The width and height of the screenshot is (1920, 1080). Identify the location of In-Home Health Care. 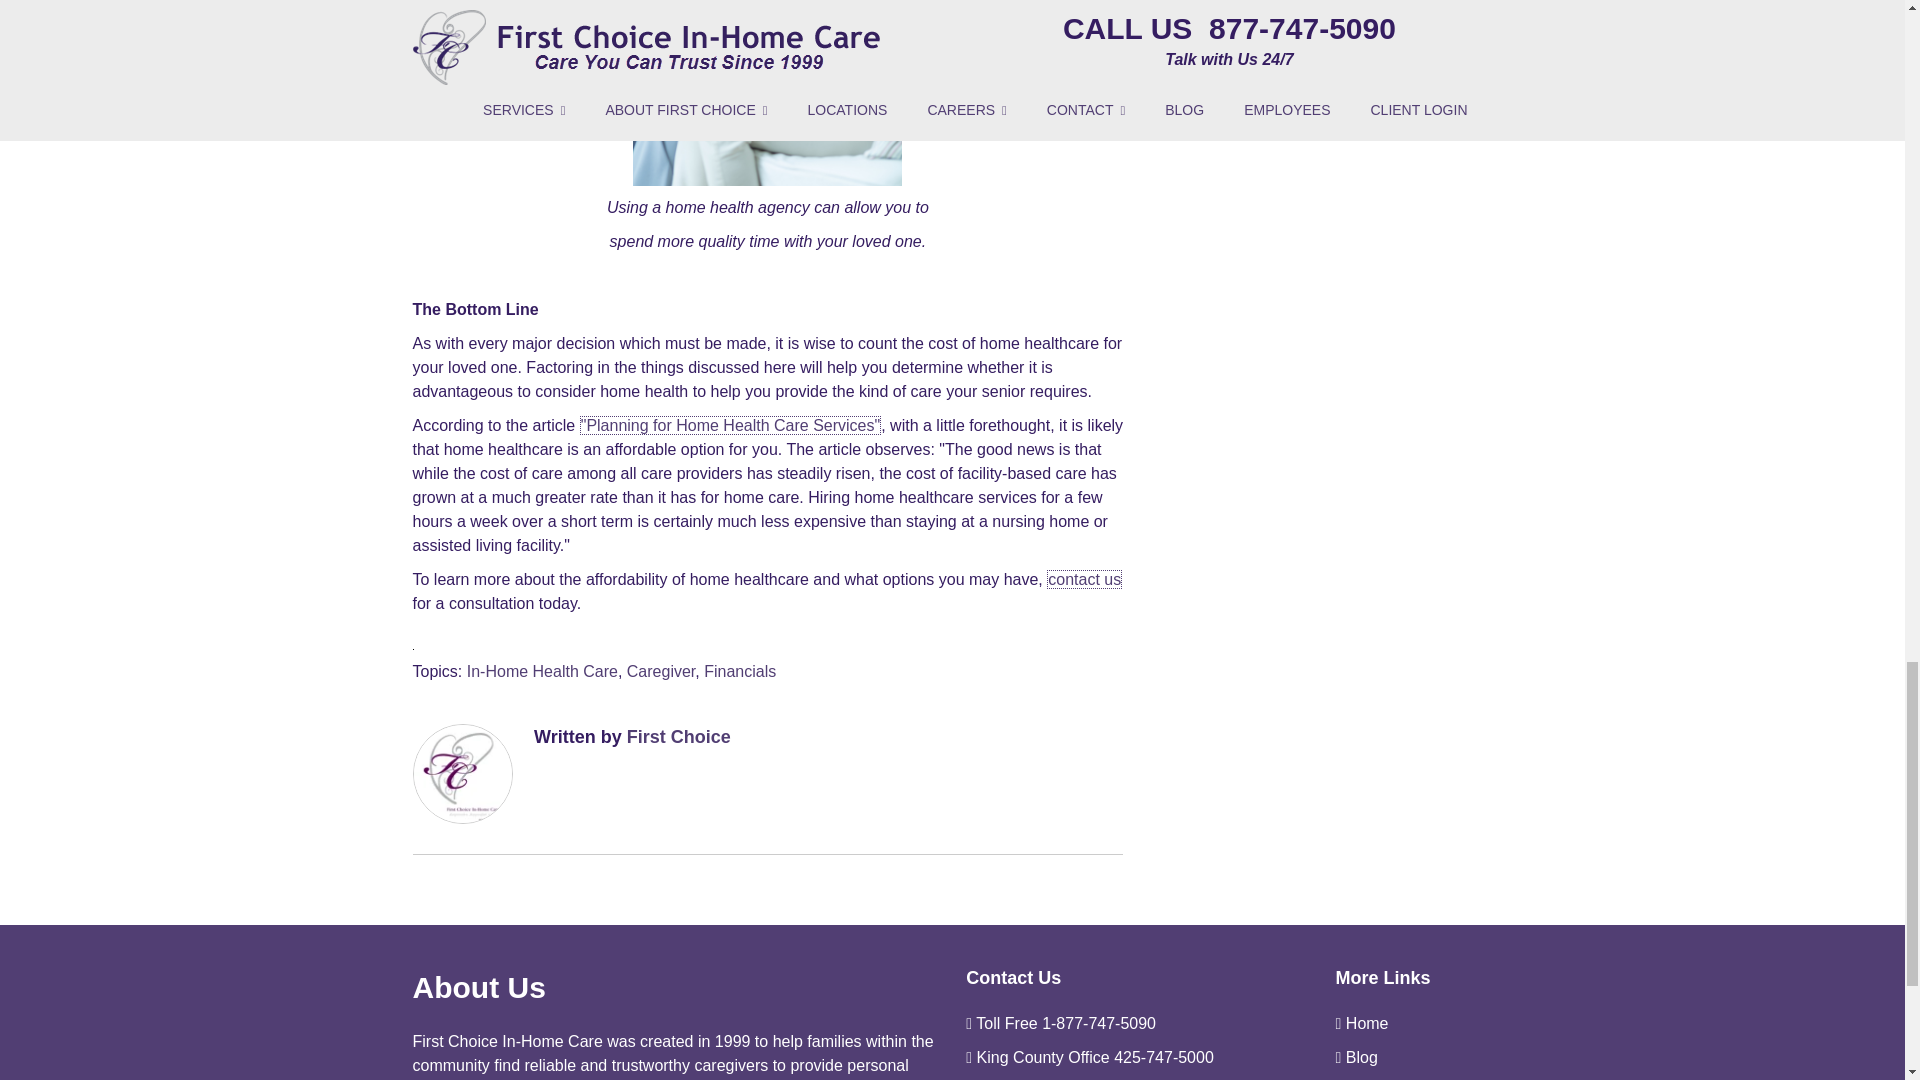
(542, 670).